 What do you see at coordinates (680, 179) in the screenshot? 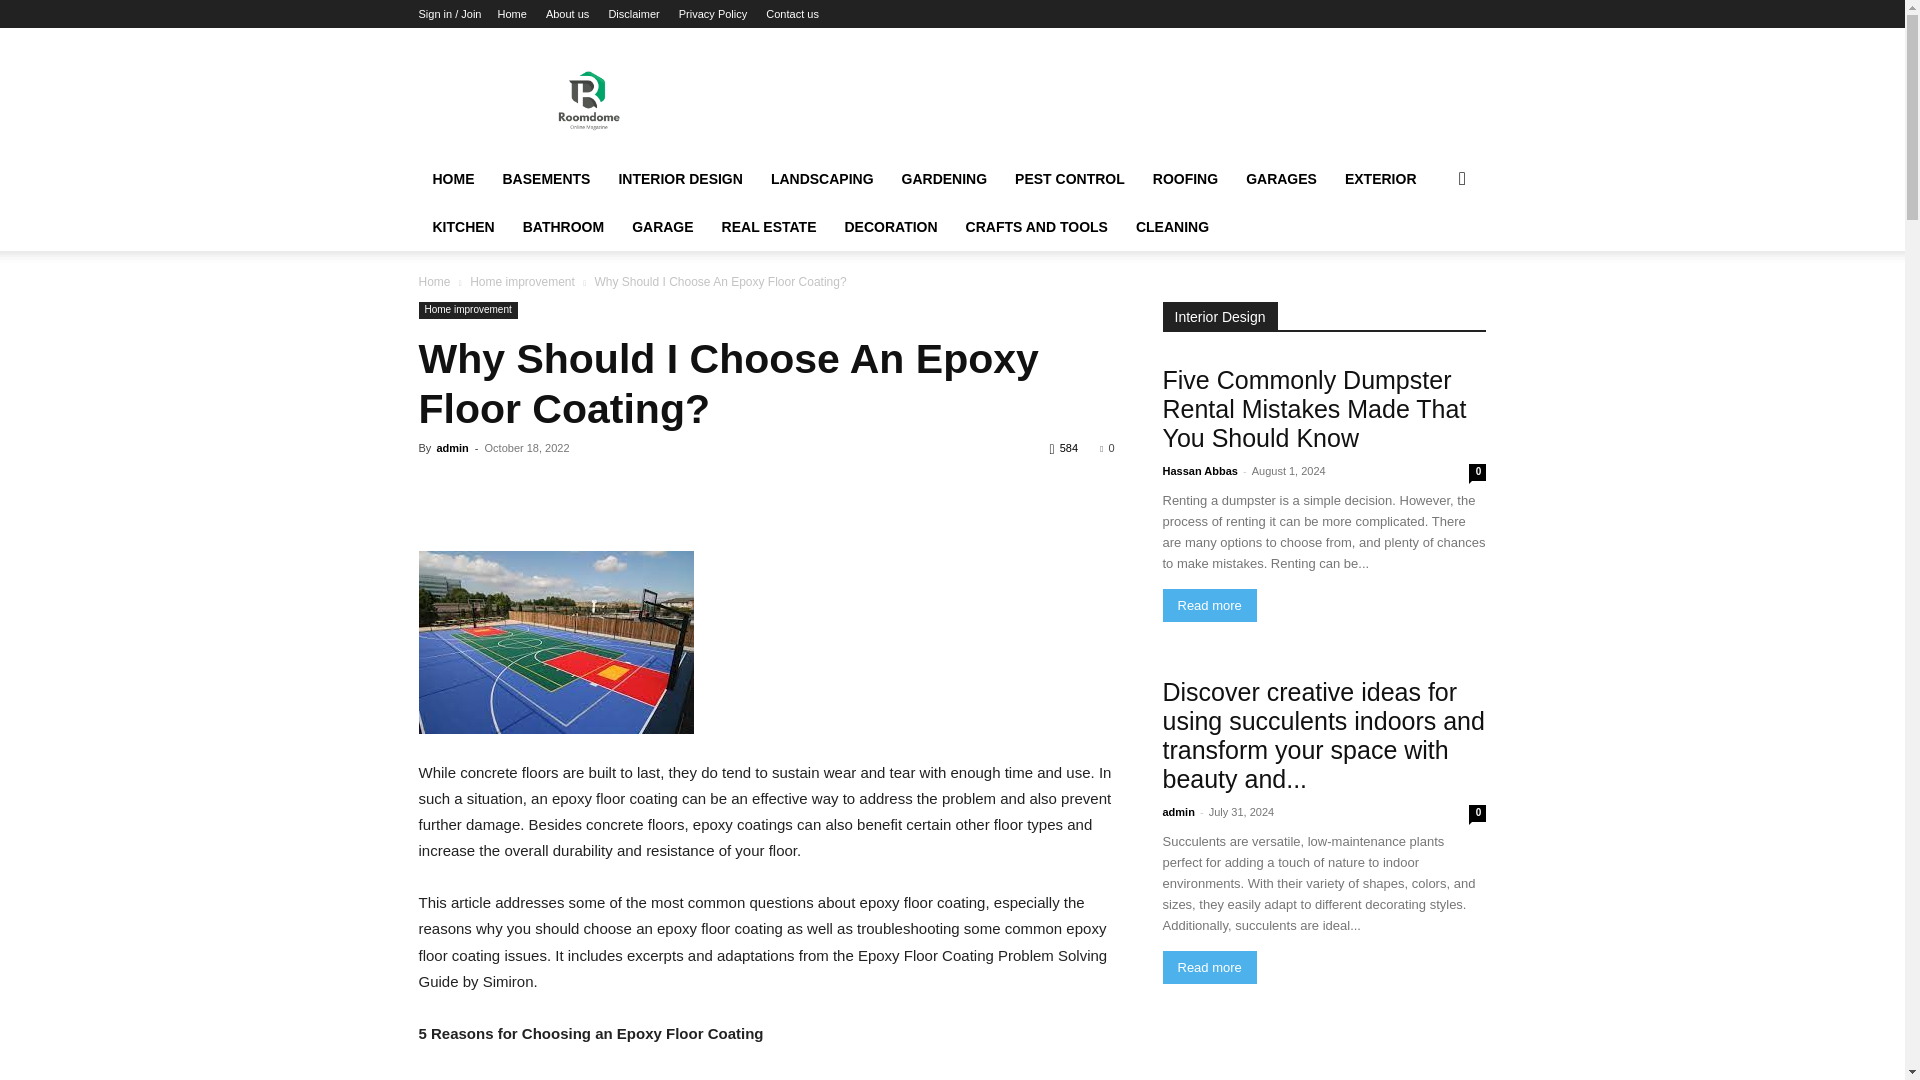
I see `INTERIOR DESIGN` at bounding box center [680, 179].